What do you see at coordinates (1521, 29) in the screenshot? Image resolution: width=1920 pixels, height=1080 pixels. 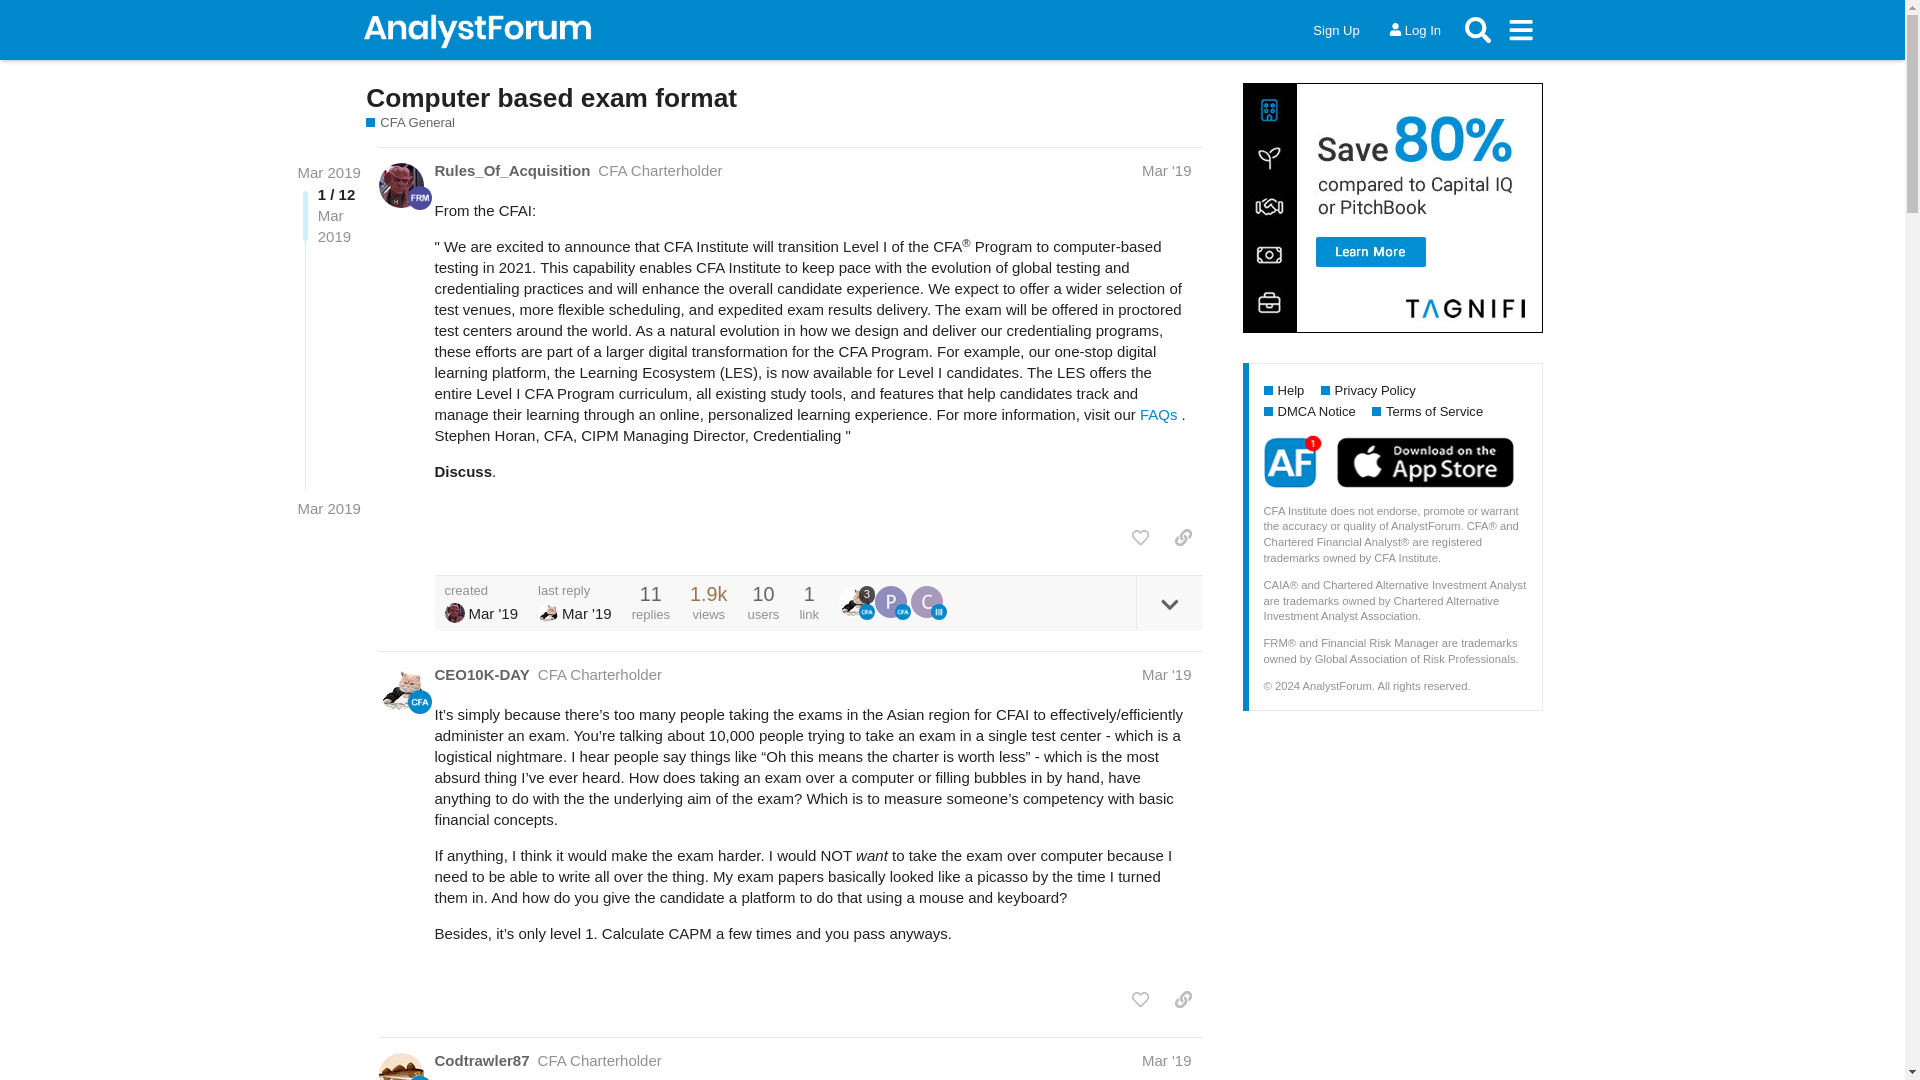 I see `menu` at bounding box center [1521, 29].